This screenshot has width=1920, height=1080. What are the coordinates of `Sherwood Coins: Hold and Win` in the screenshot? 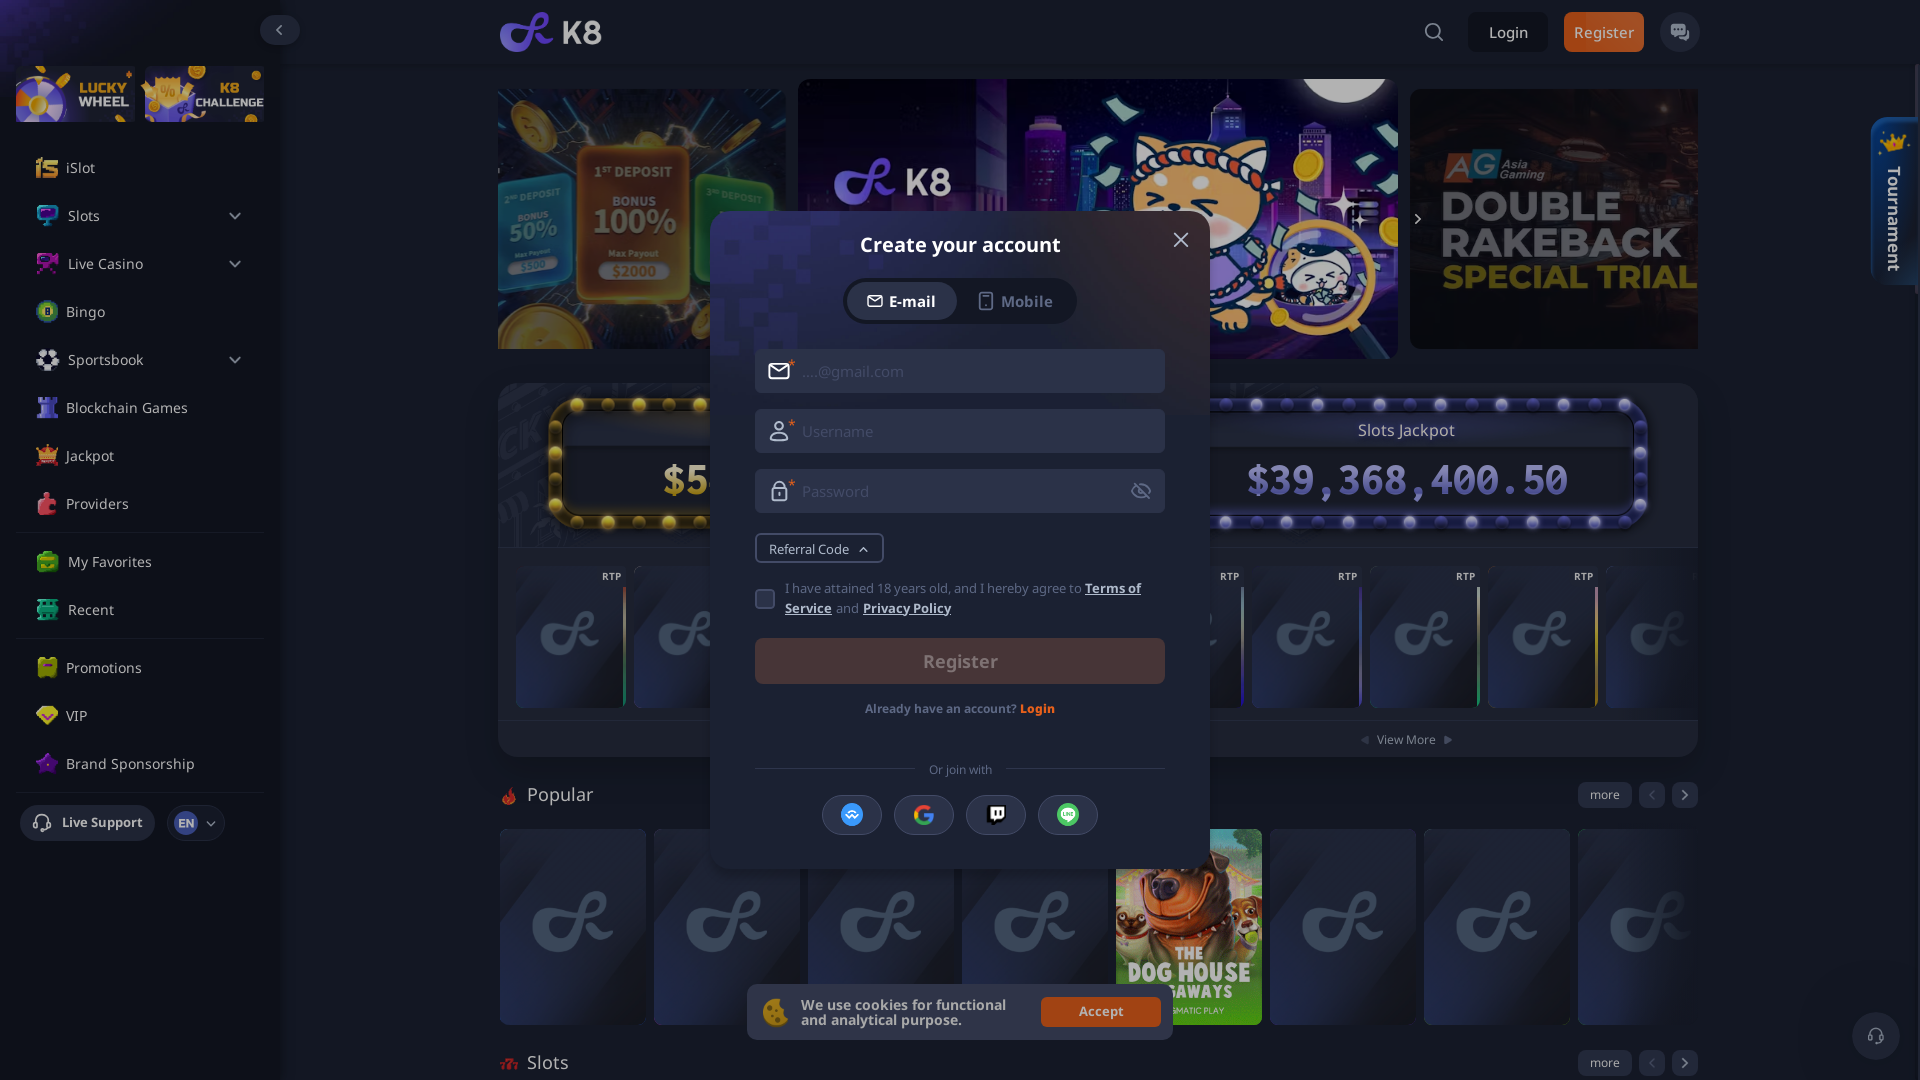 It's located at (1425, 637).